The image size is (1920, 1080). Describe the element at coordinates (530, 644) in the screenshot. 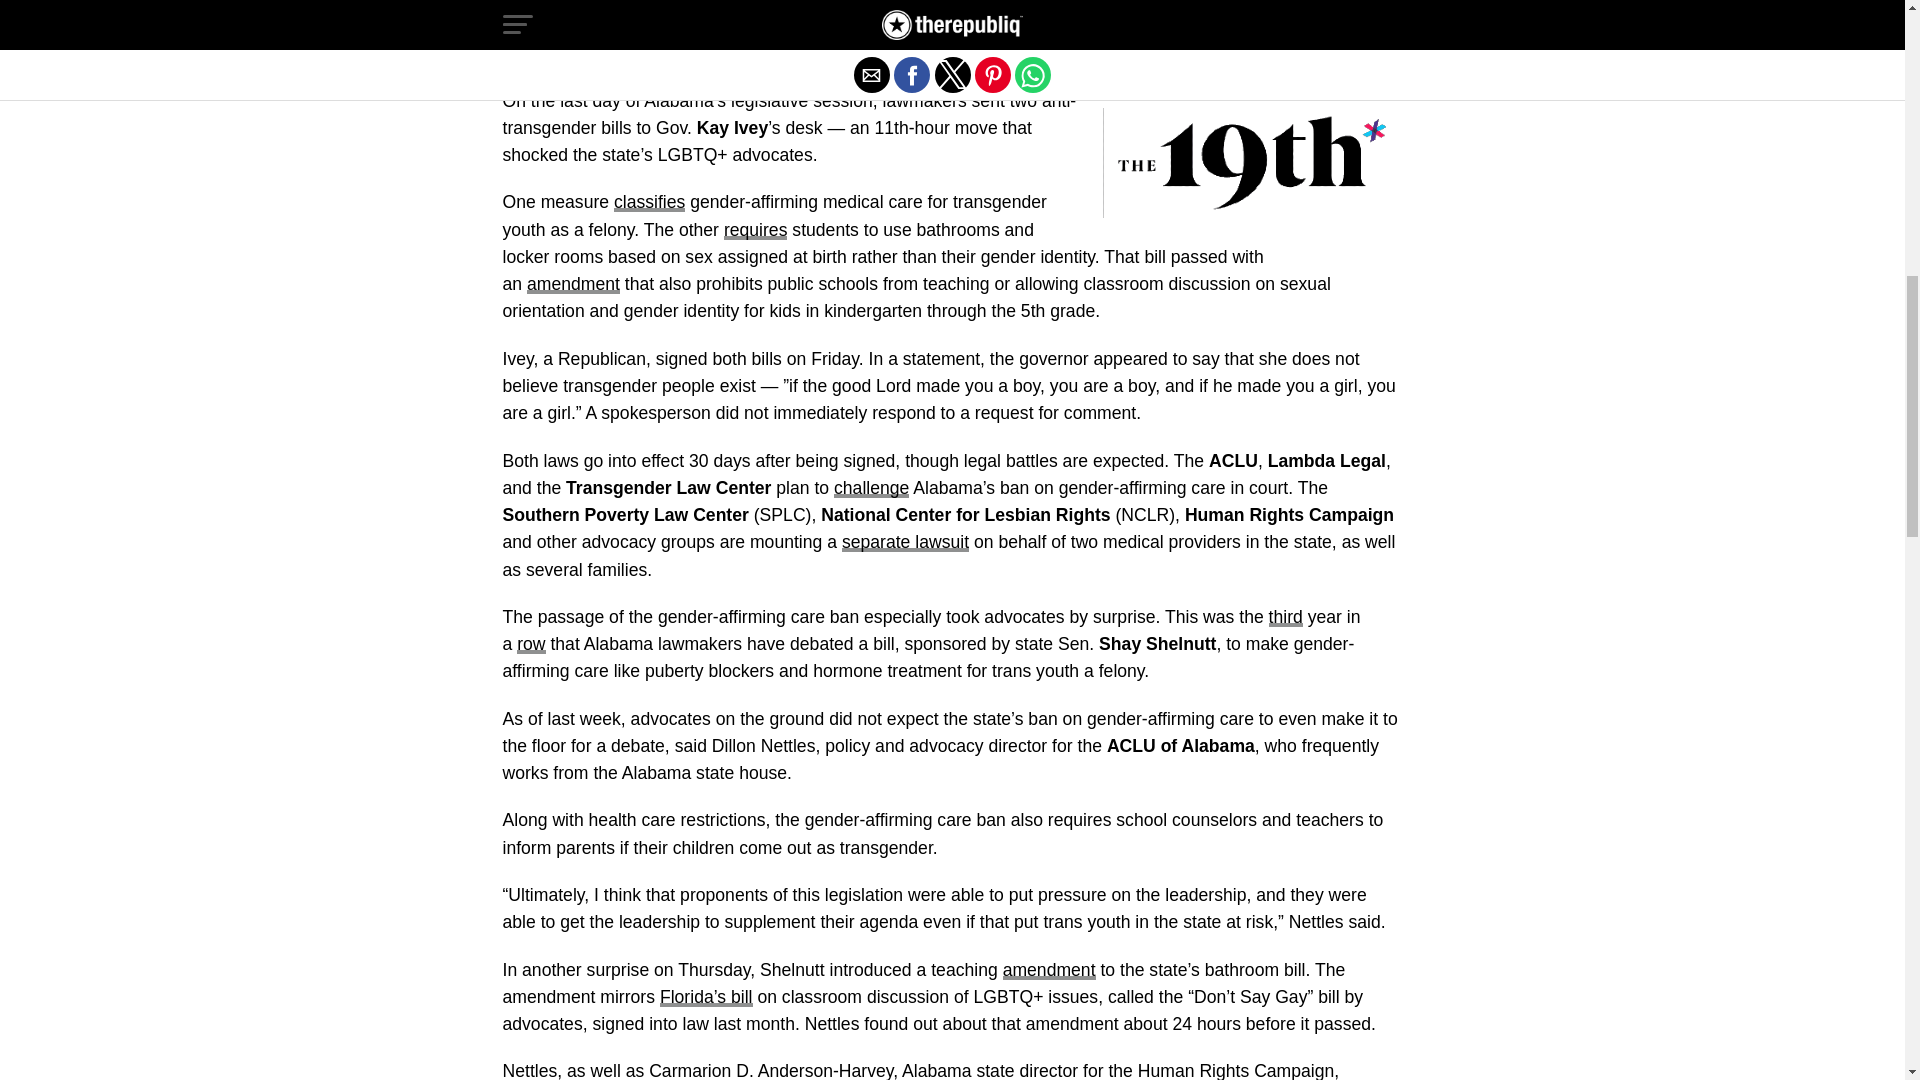

I see `row` at that location.